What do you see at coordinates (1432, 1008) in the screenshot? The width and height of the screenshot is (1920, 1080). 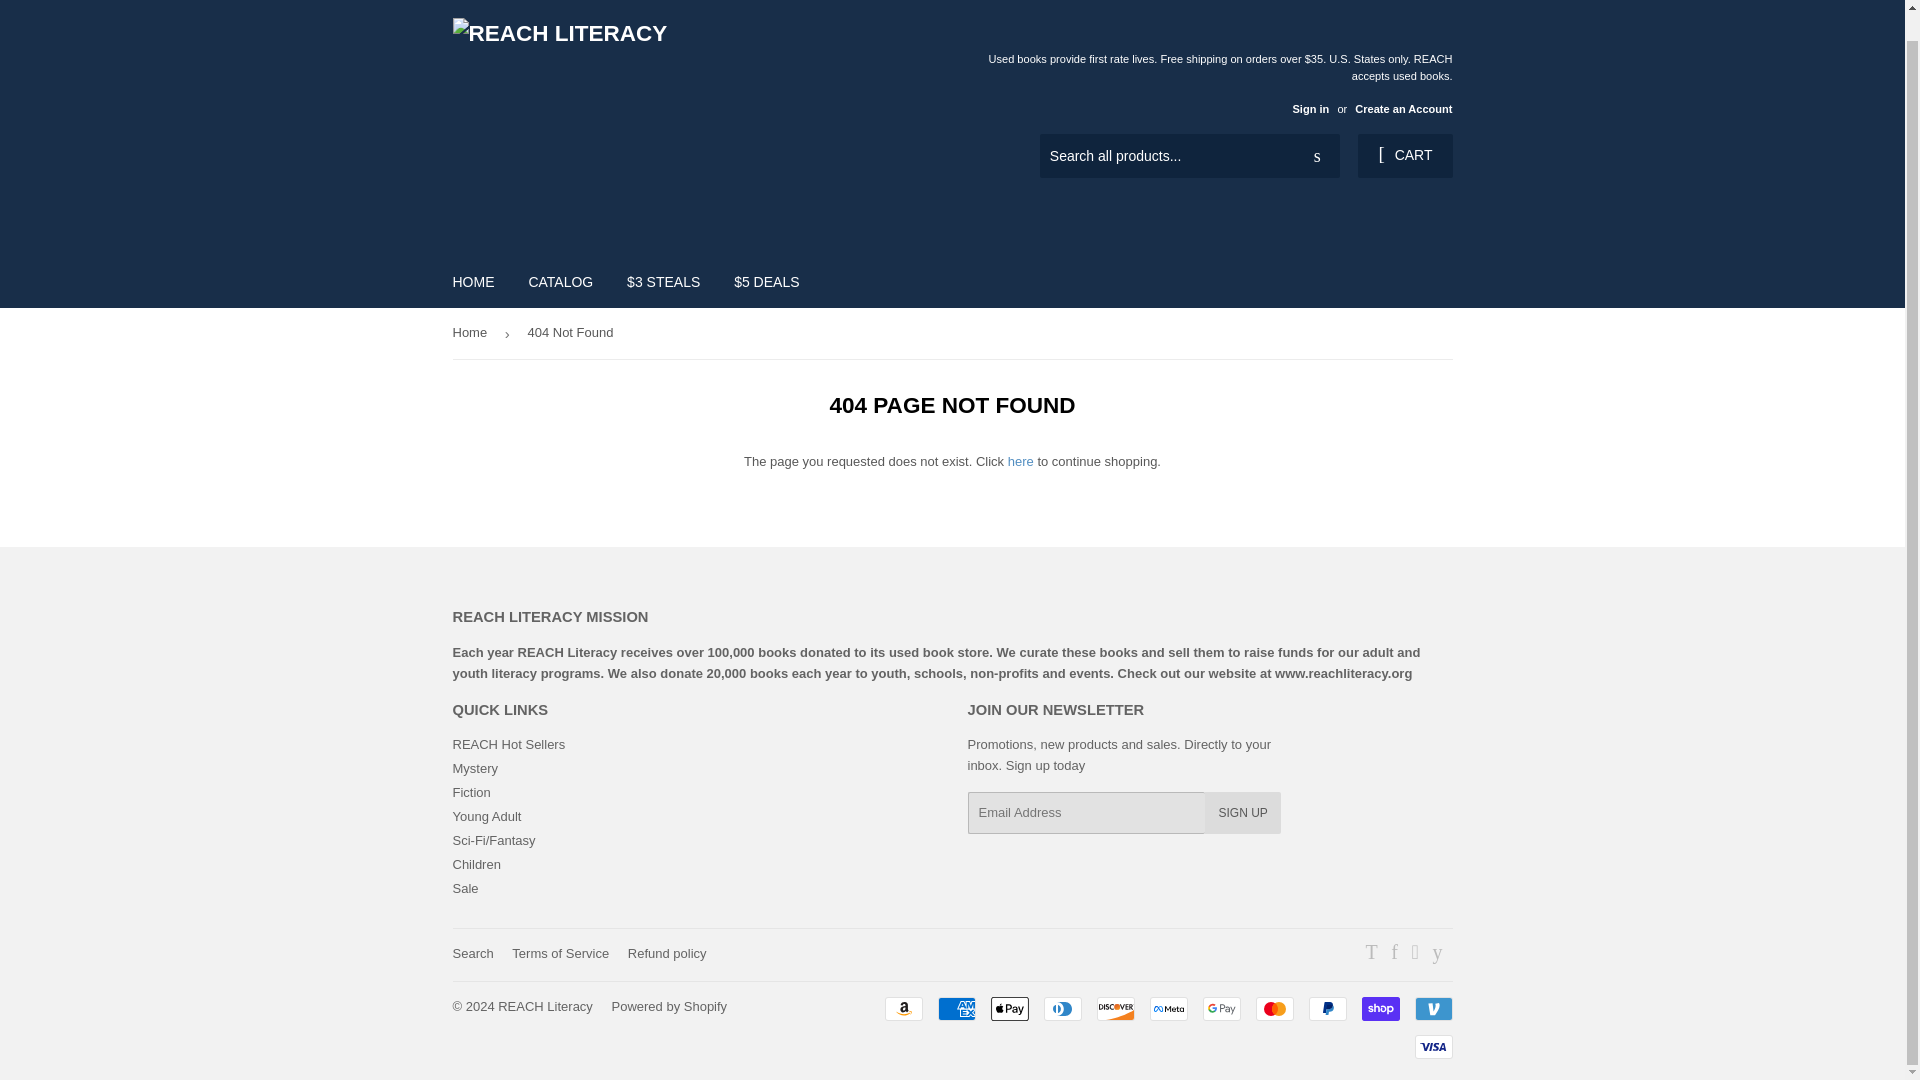 I see `Venmo` at bounding box center [1432, 1008].